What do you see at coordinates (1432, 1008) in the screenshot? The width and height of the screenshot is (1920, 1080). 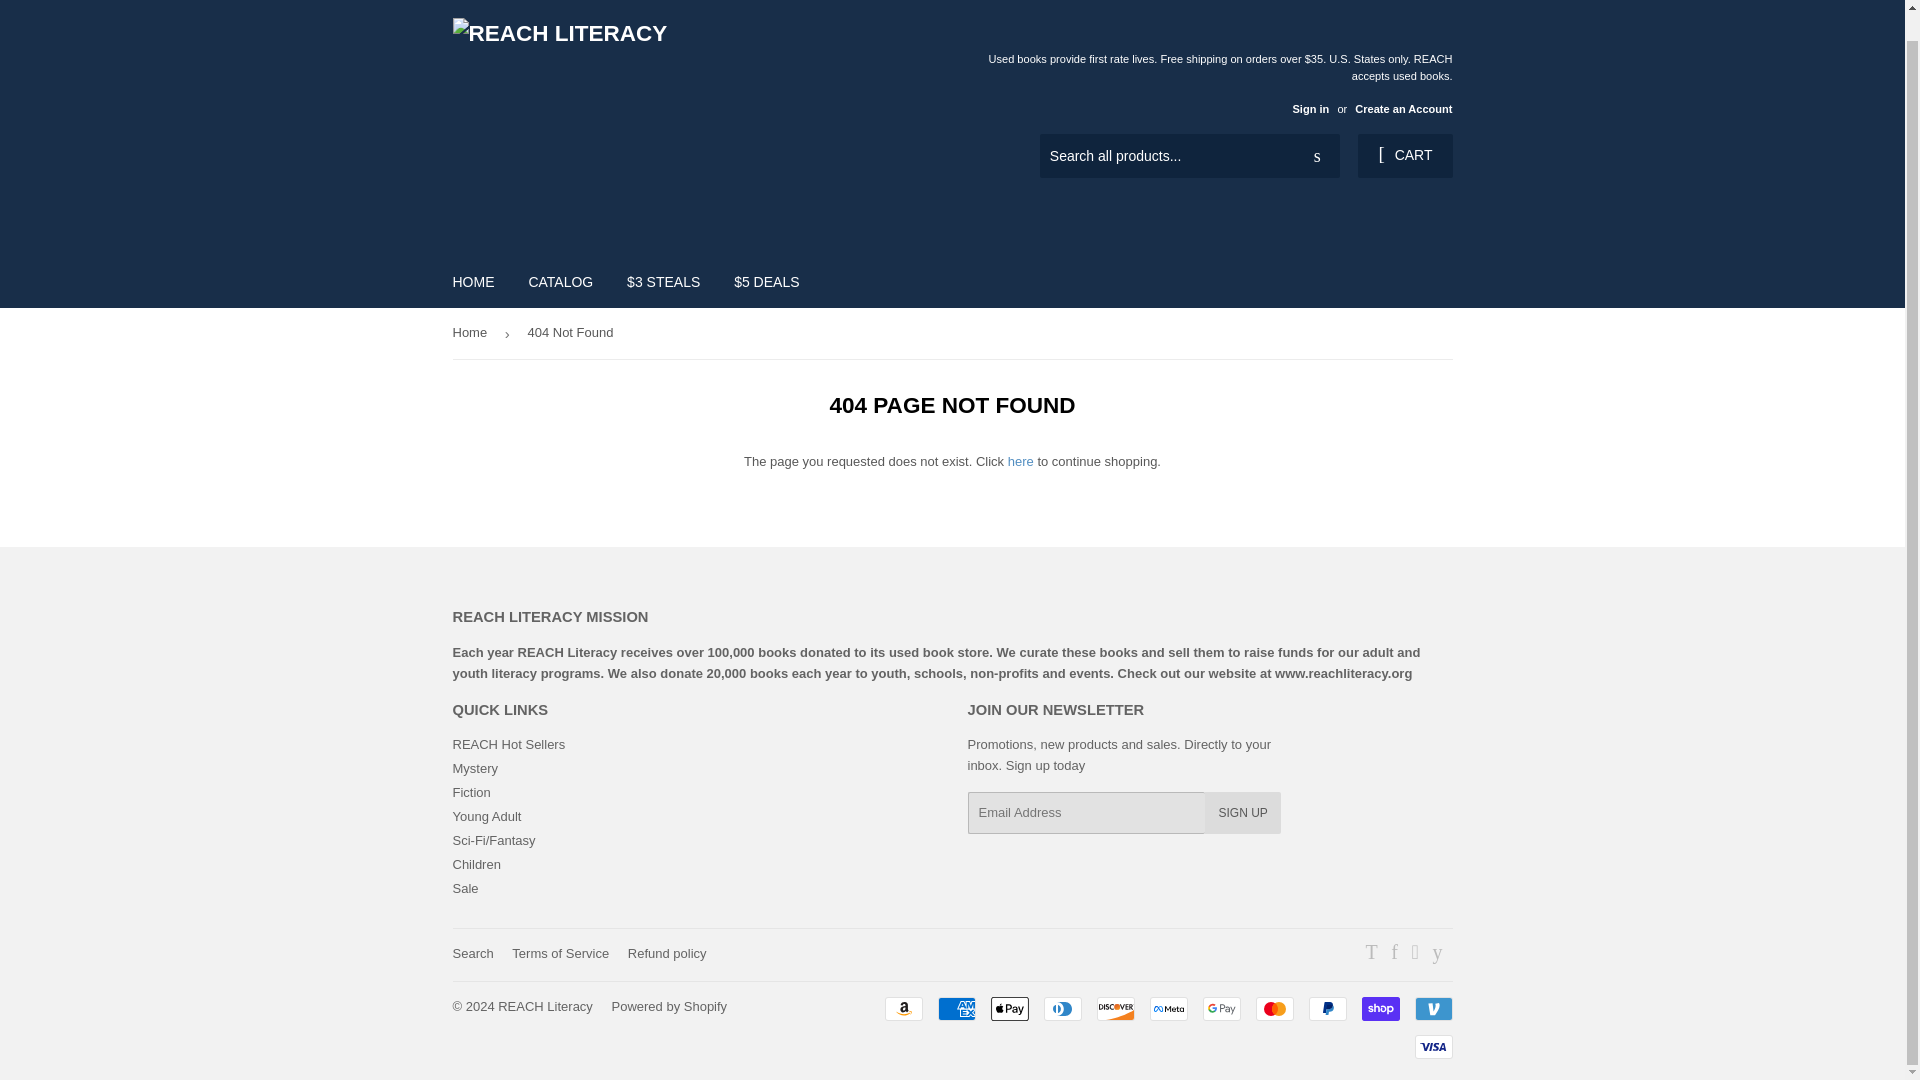 I see `Venmo` at bounding box center [1432, 1008].